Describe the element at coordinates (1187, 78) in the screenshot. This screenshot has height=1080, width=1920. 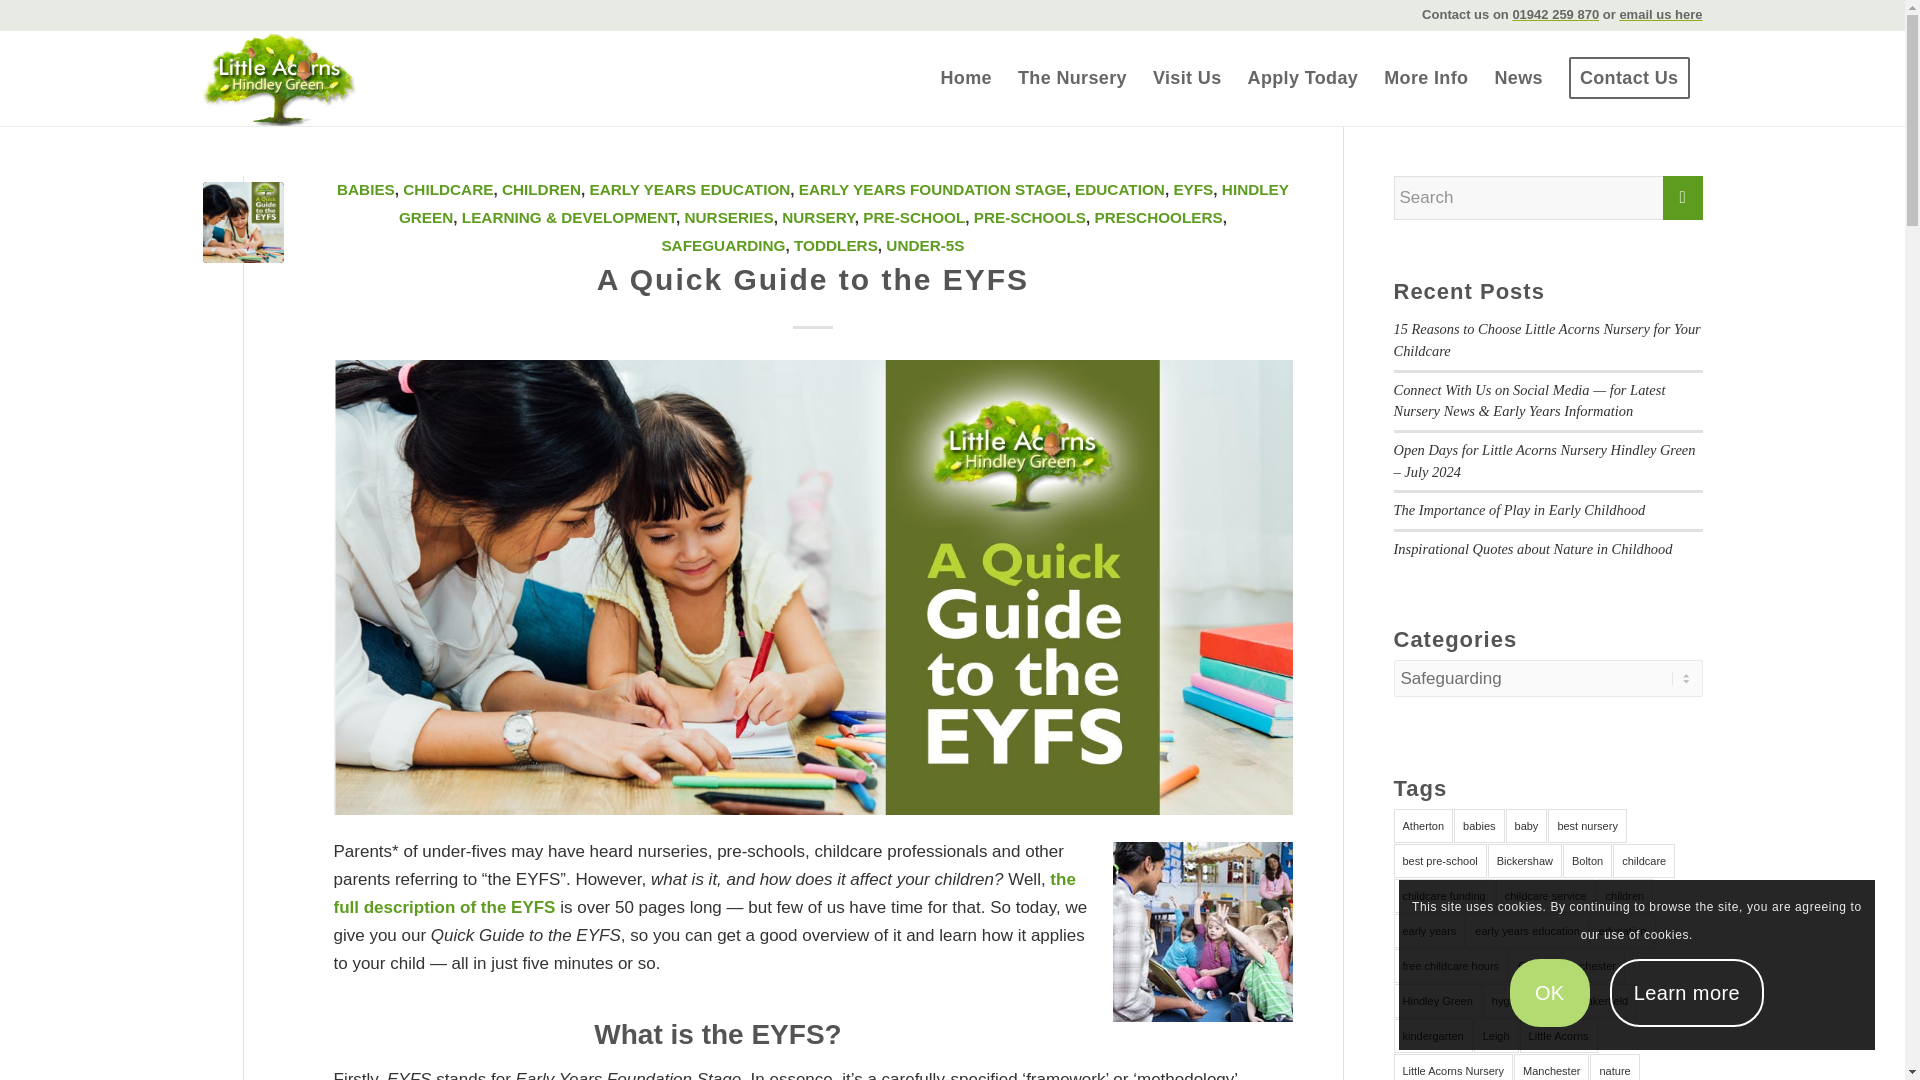
I see `Visit Us` at that location.